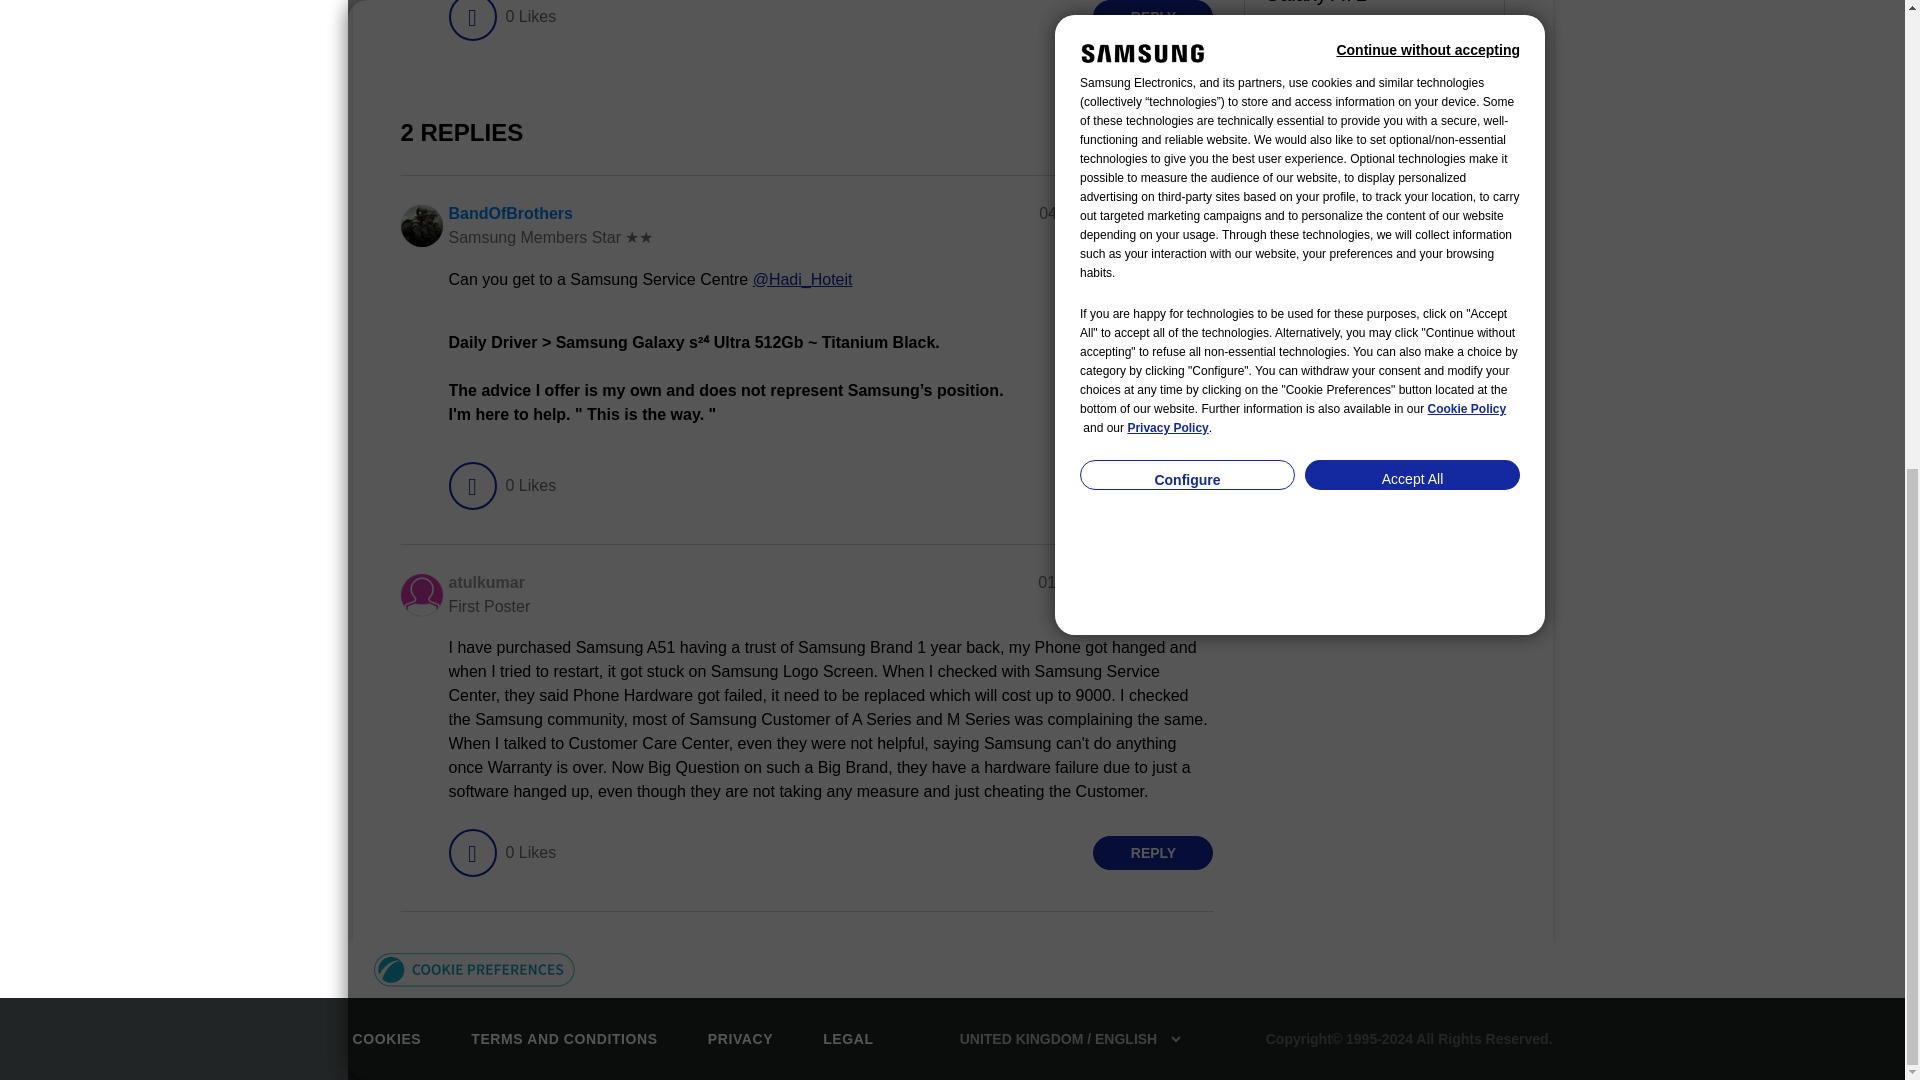 This screenshot has width=1920, height=1080. I want to click on Click here to give likes to this post., so click(471, 20).